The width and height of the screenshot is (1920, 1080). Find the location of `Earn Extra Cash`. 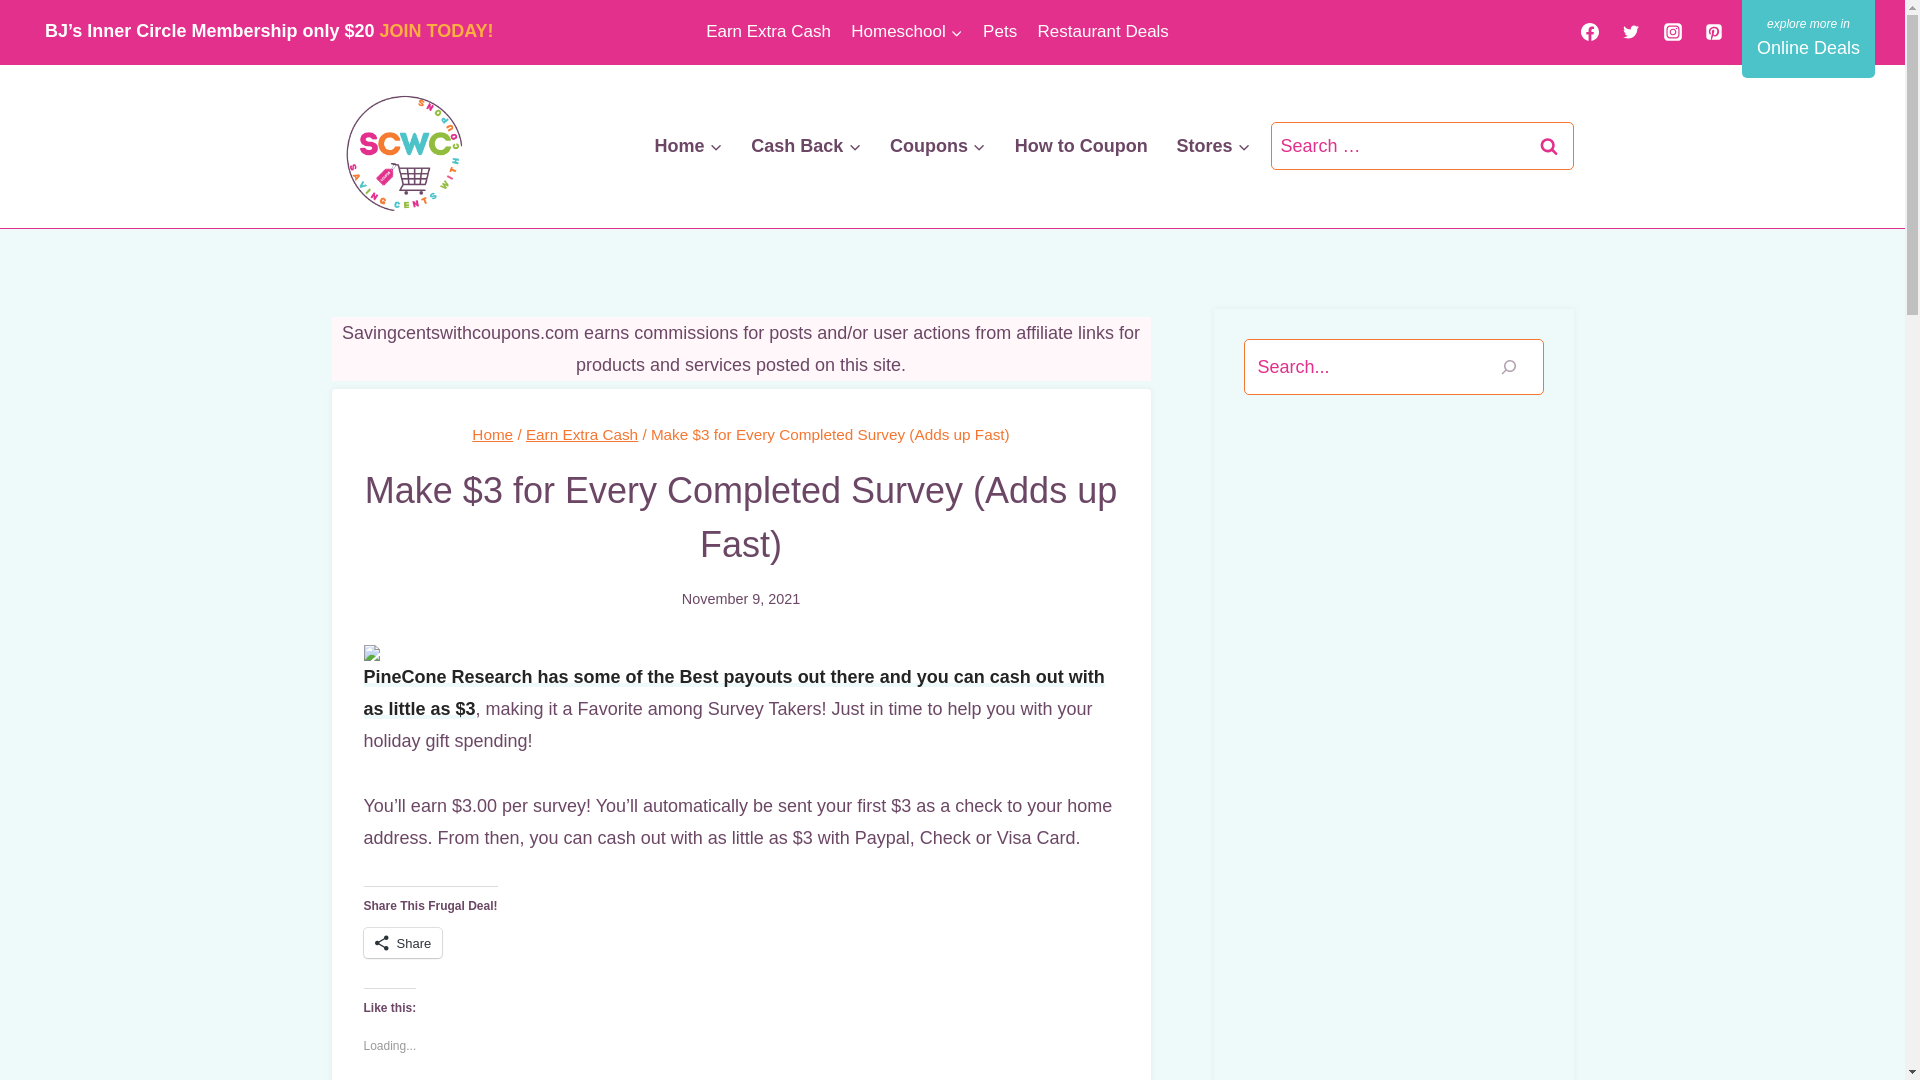

Earn Extra Cash is located at coordinates (768, 32).